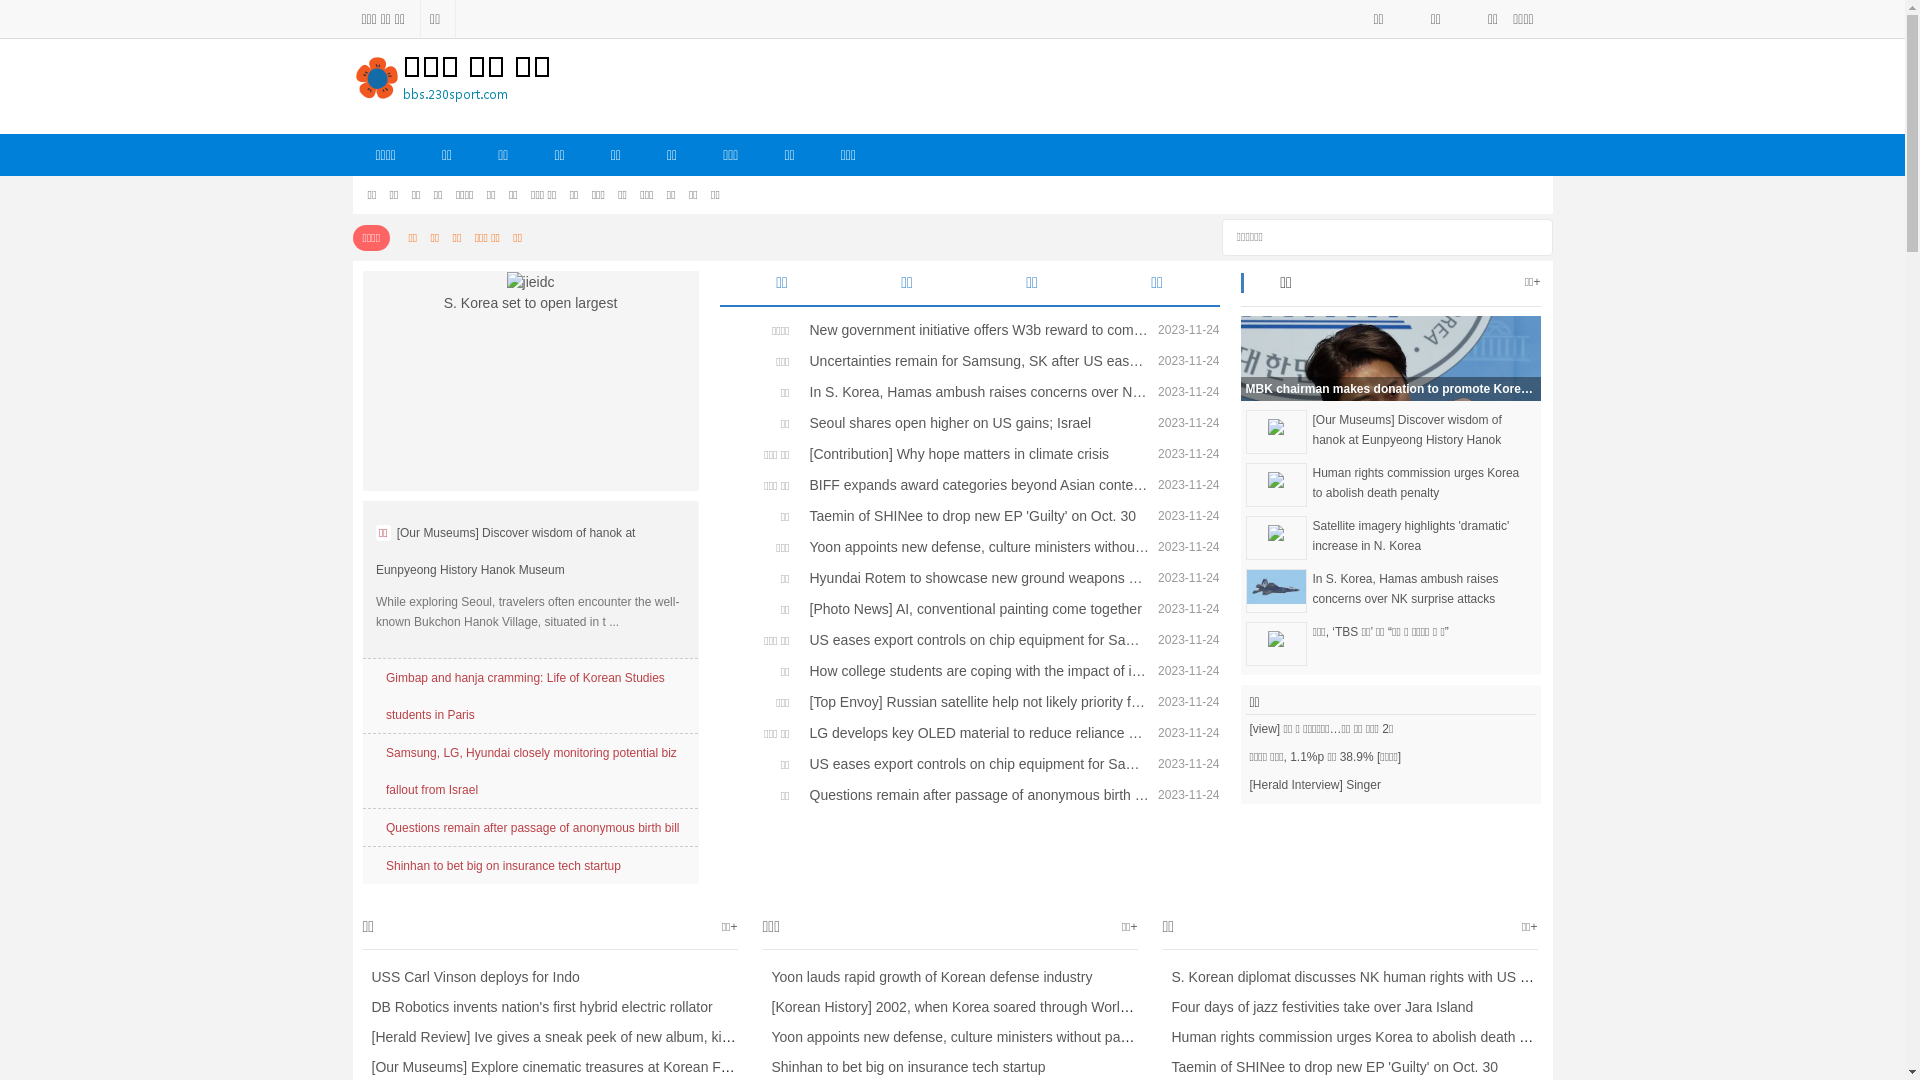 This screenshot has height=1080, width=1920. What do you see at coordinates (975, 454) in the screenshot?
I see `[Contribution] Why hope matters in climate crisis` at bounding box center [975, 454].